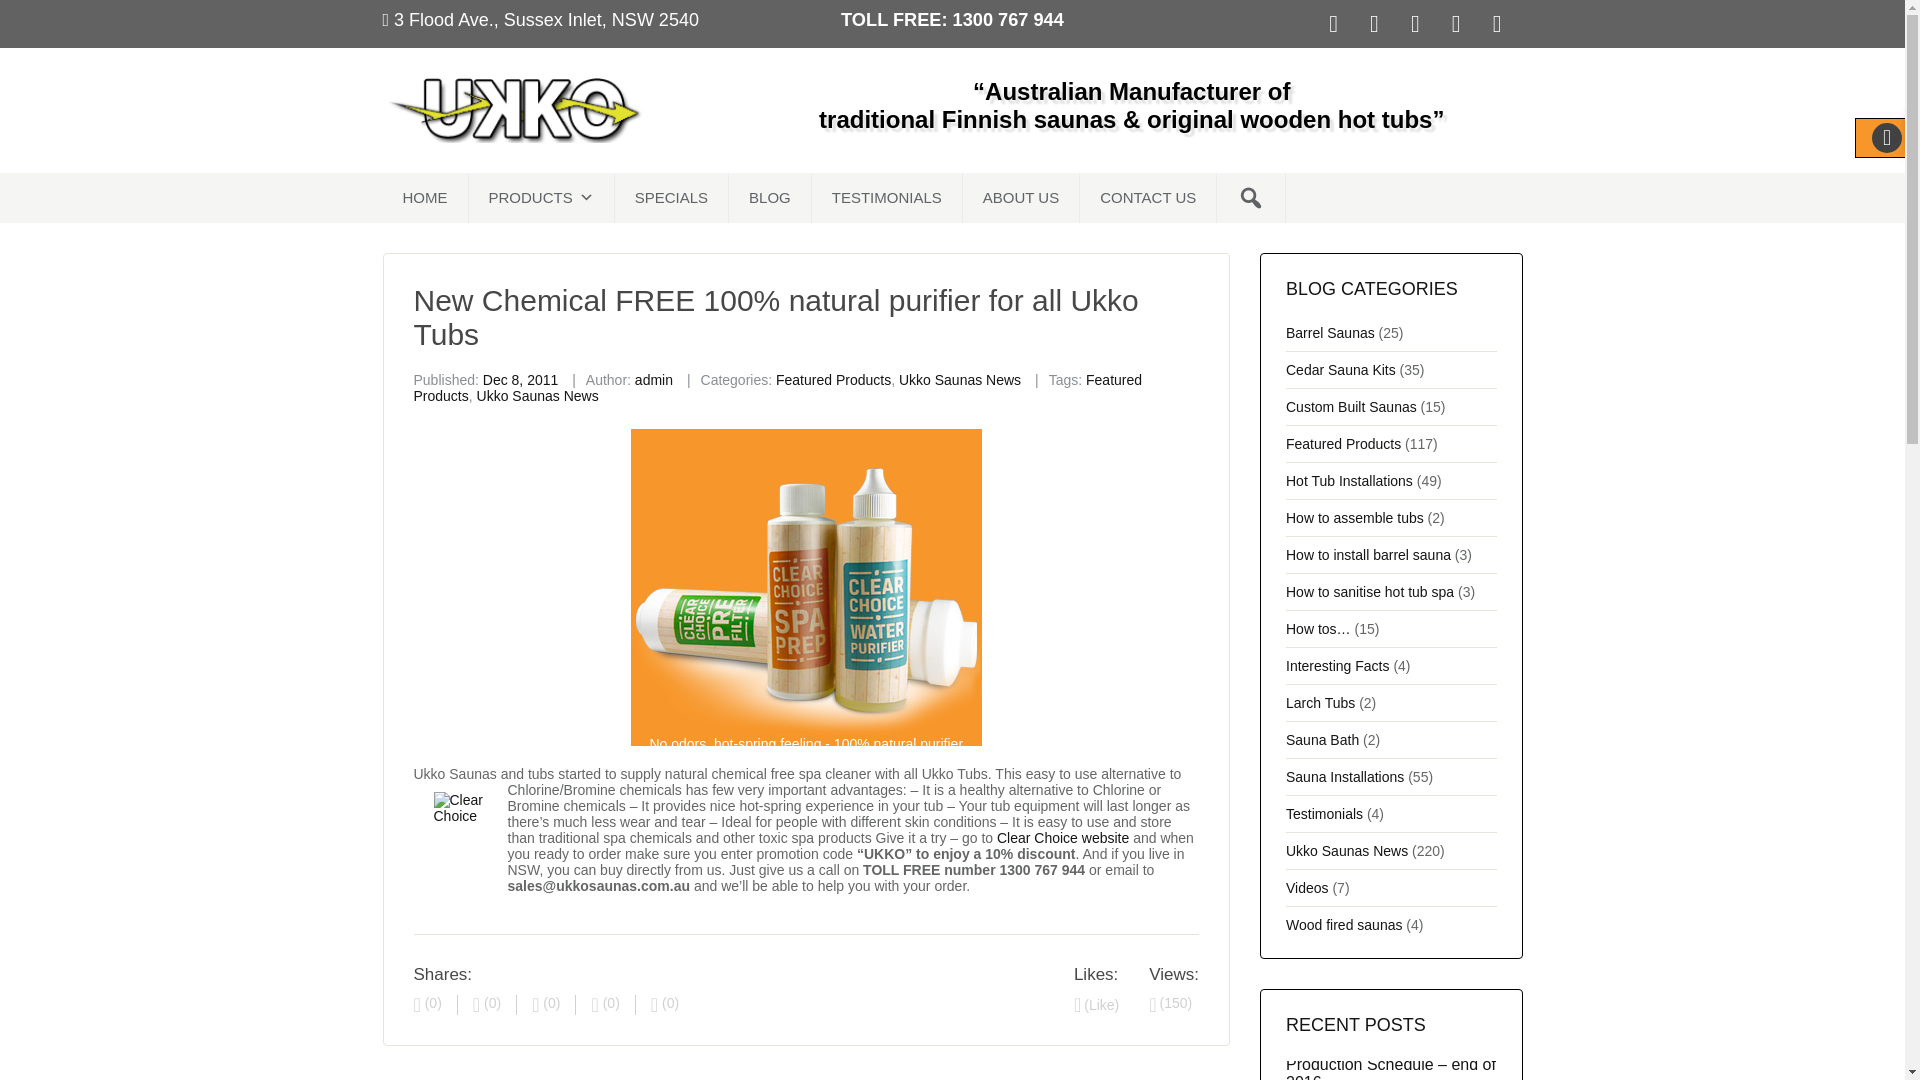 The image size is (1920, 1080). I want to click on CONTACT US, so click(1148, 197).